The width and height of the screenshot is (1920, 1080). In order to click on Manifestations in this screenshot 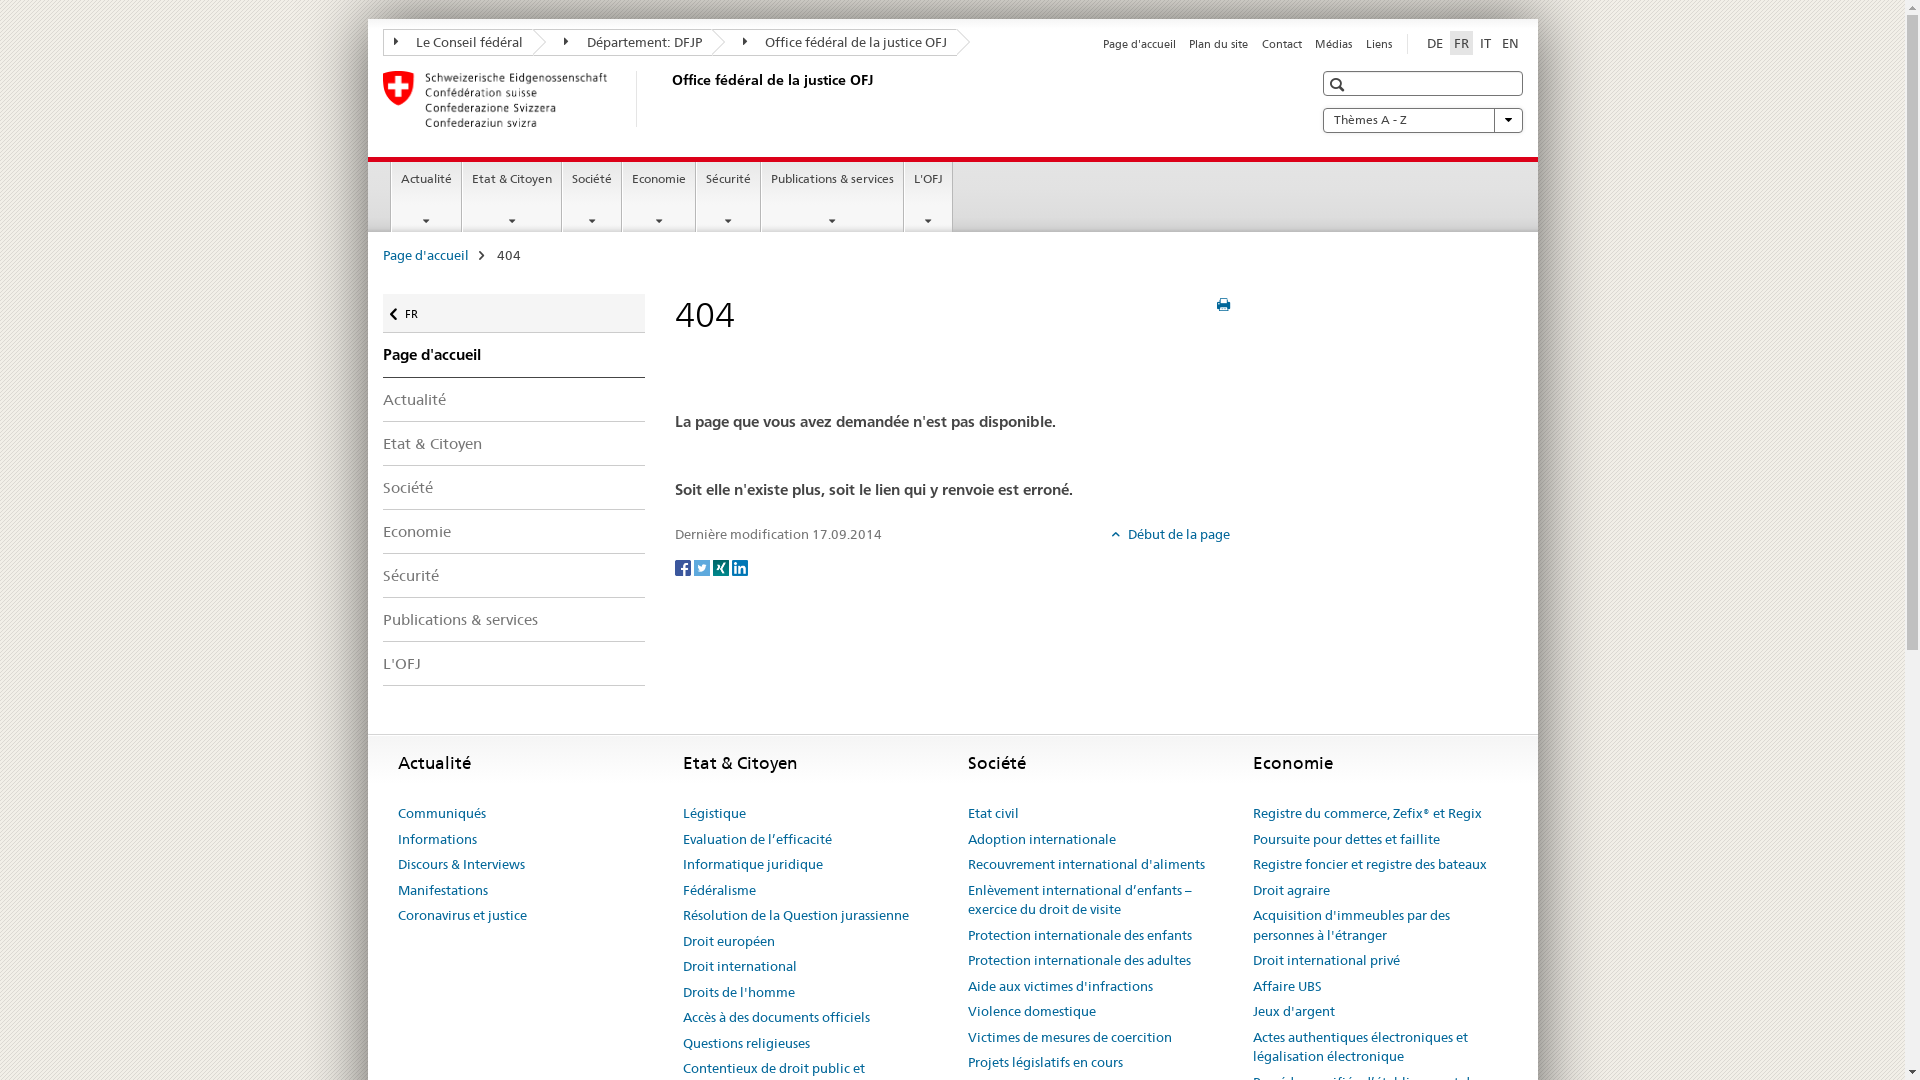, I will do `click(443, 891)`.